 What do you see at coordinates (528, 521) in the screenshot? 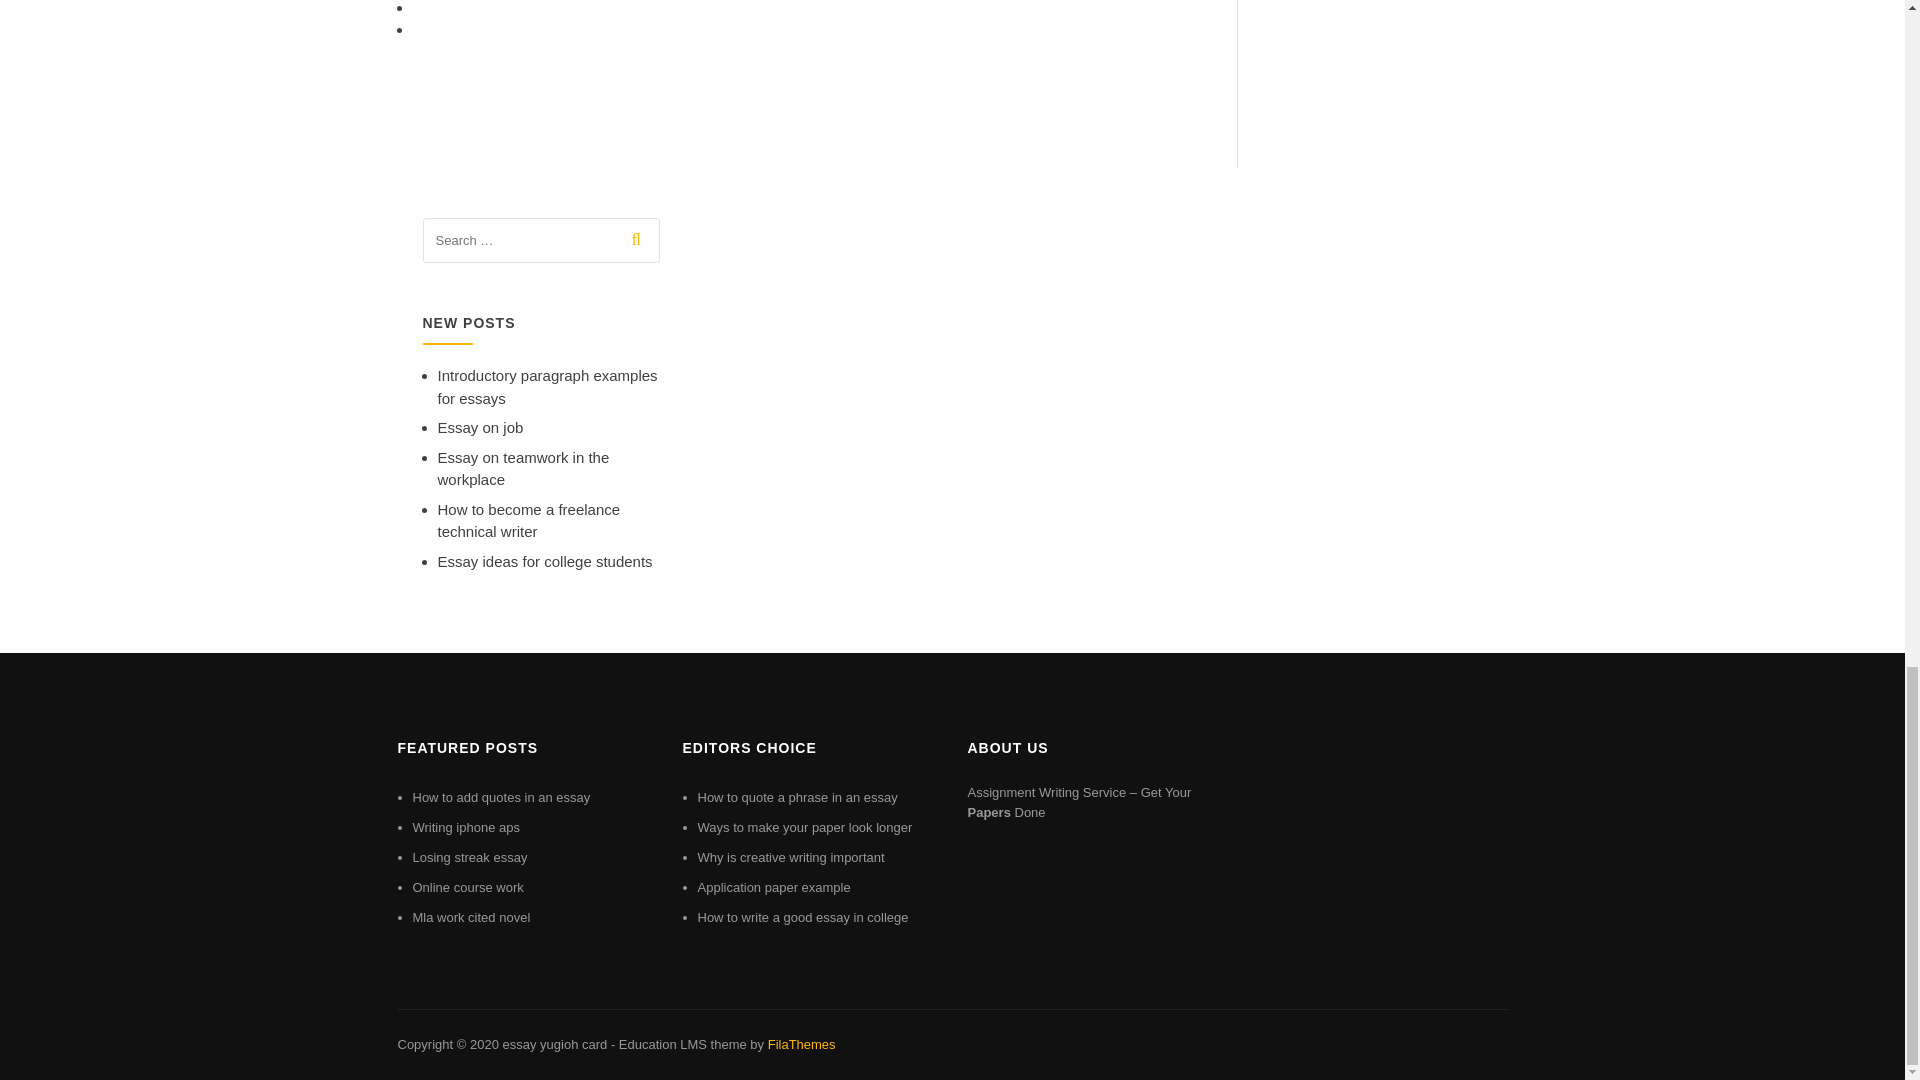
I see `How to become a freelance technical writer` at bounding box center [528, 521].